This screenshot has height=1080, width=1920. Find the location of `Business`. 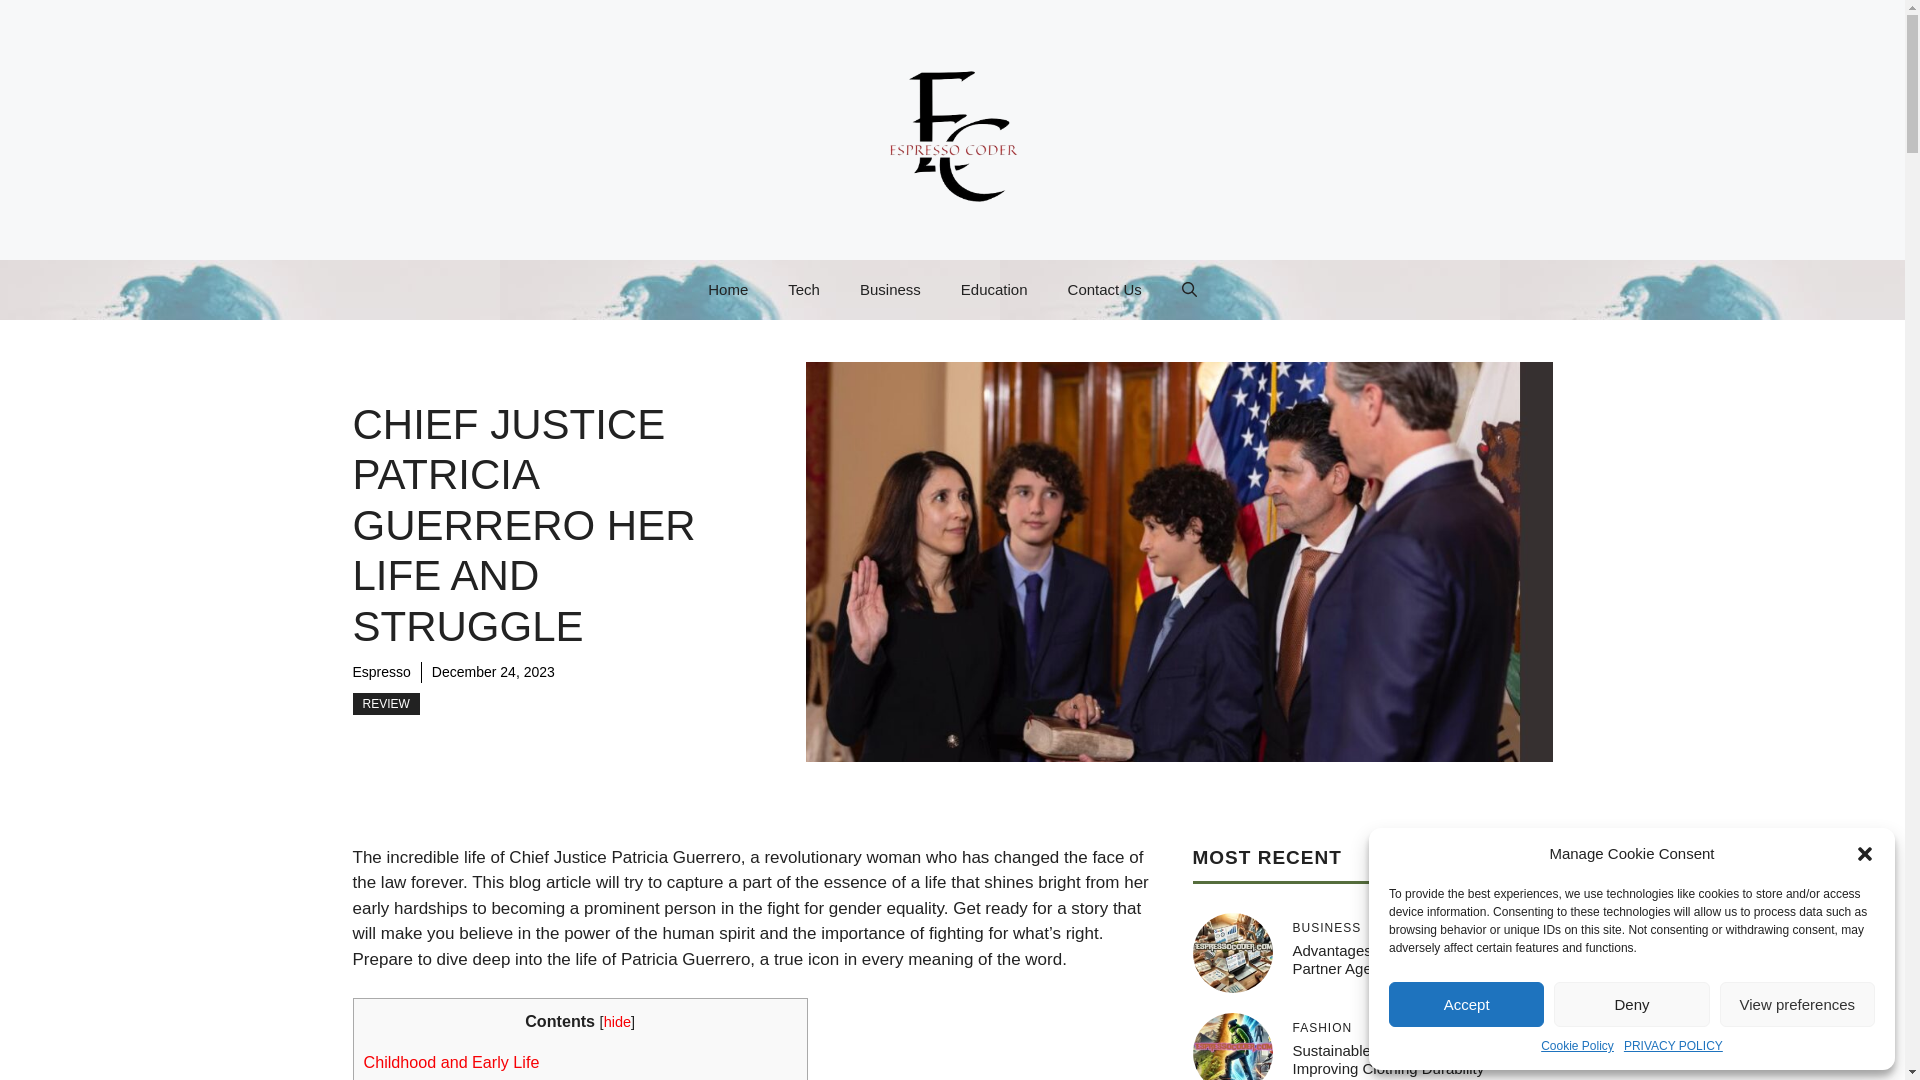

Business is located at coordinates (890, 290).